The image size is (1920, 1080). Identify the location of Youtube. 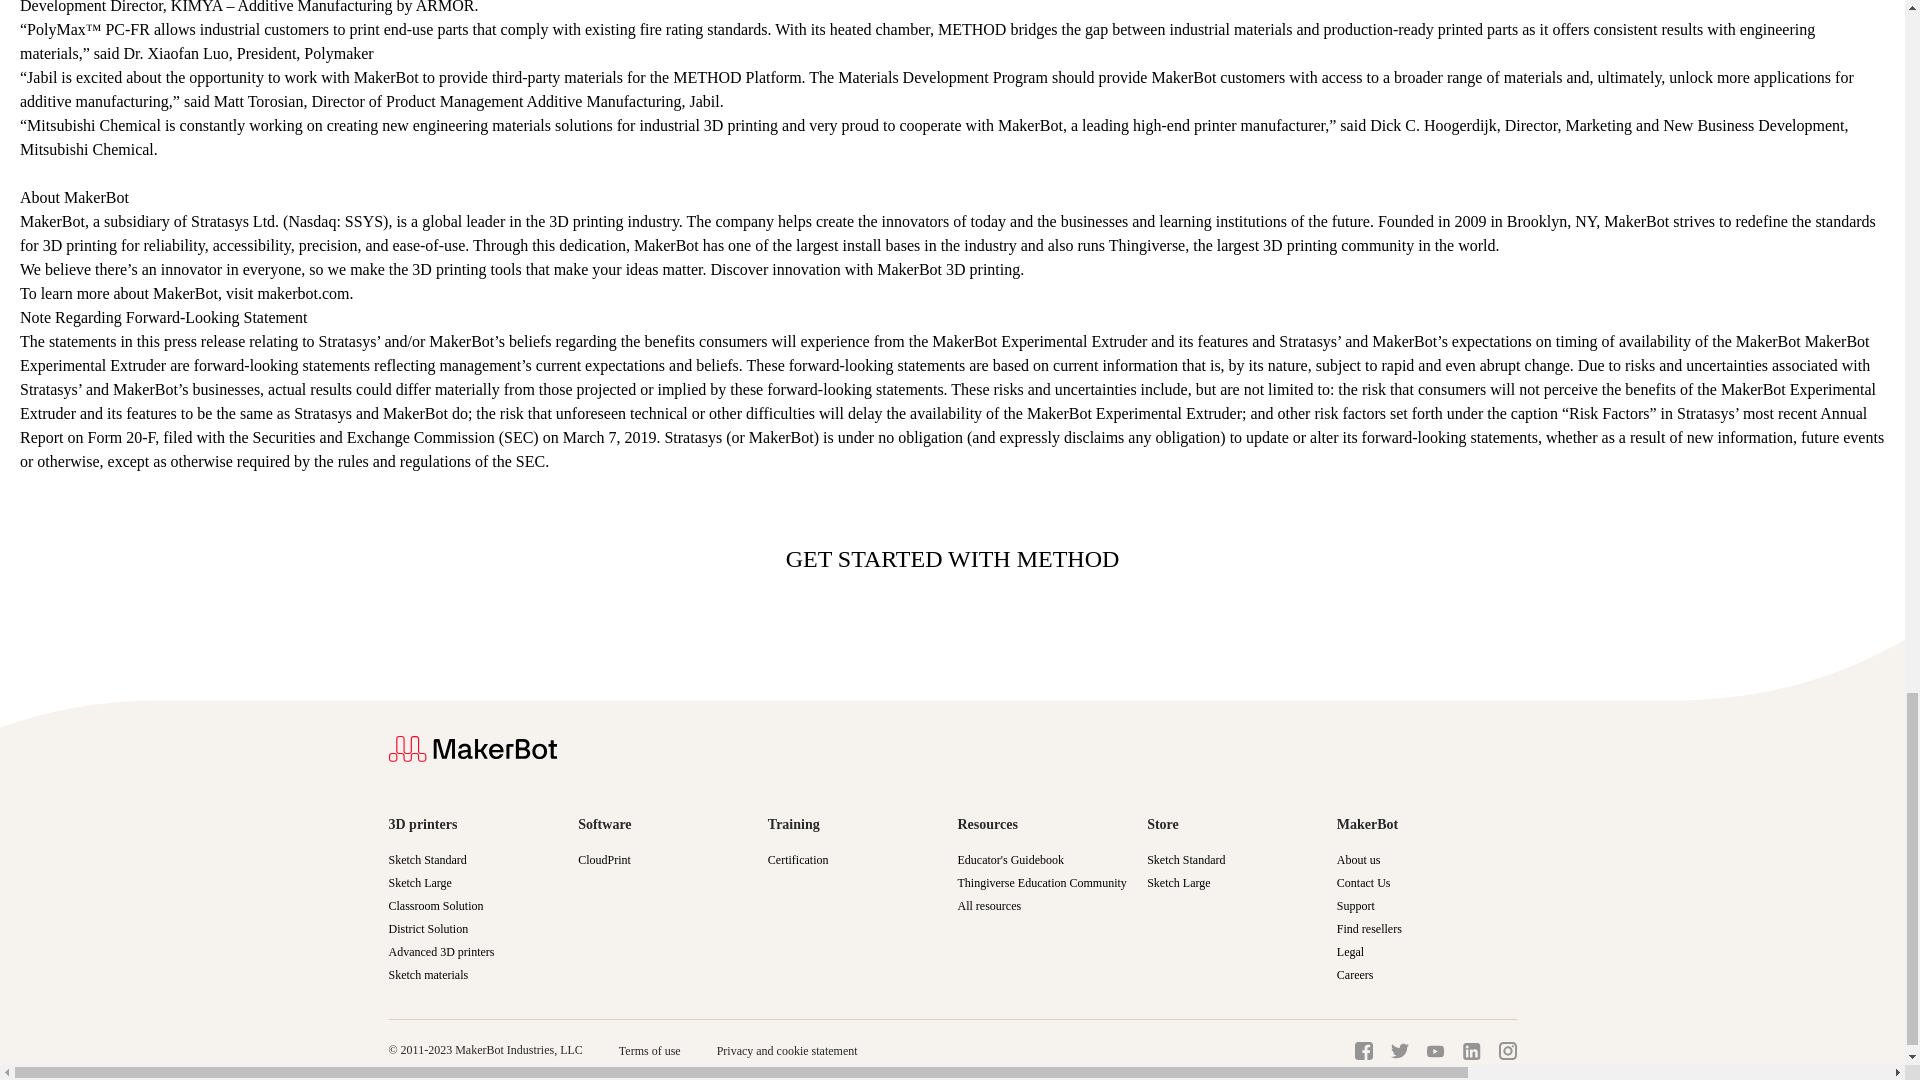
(1434, 1052).